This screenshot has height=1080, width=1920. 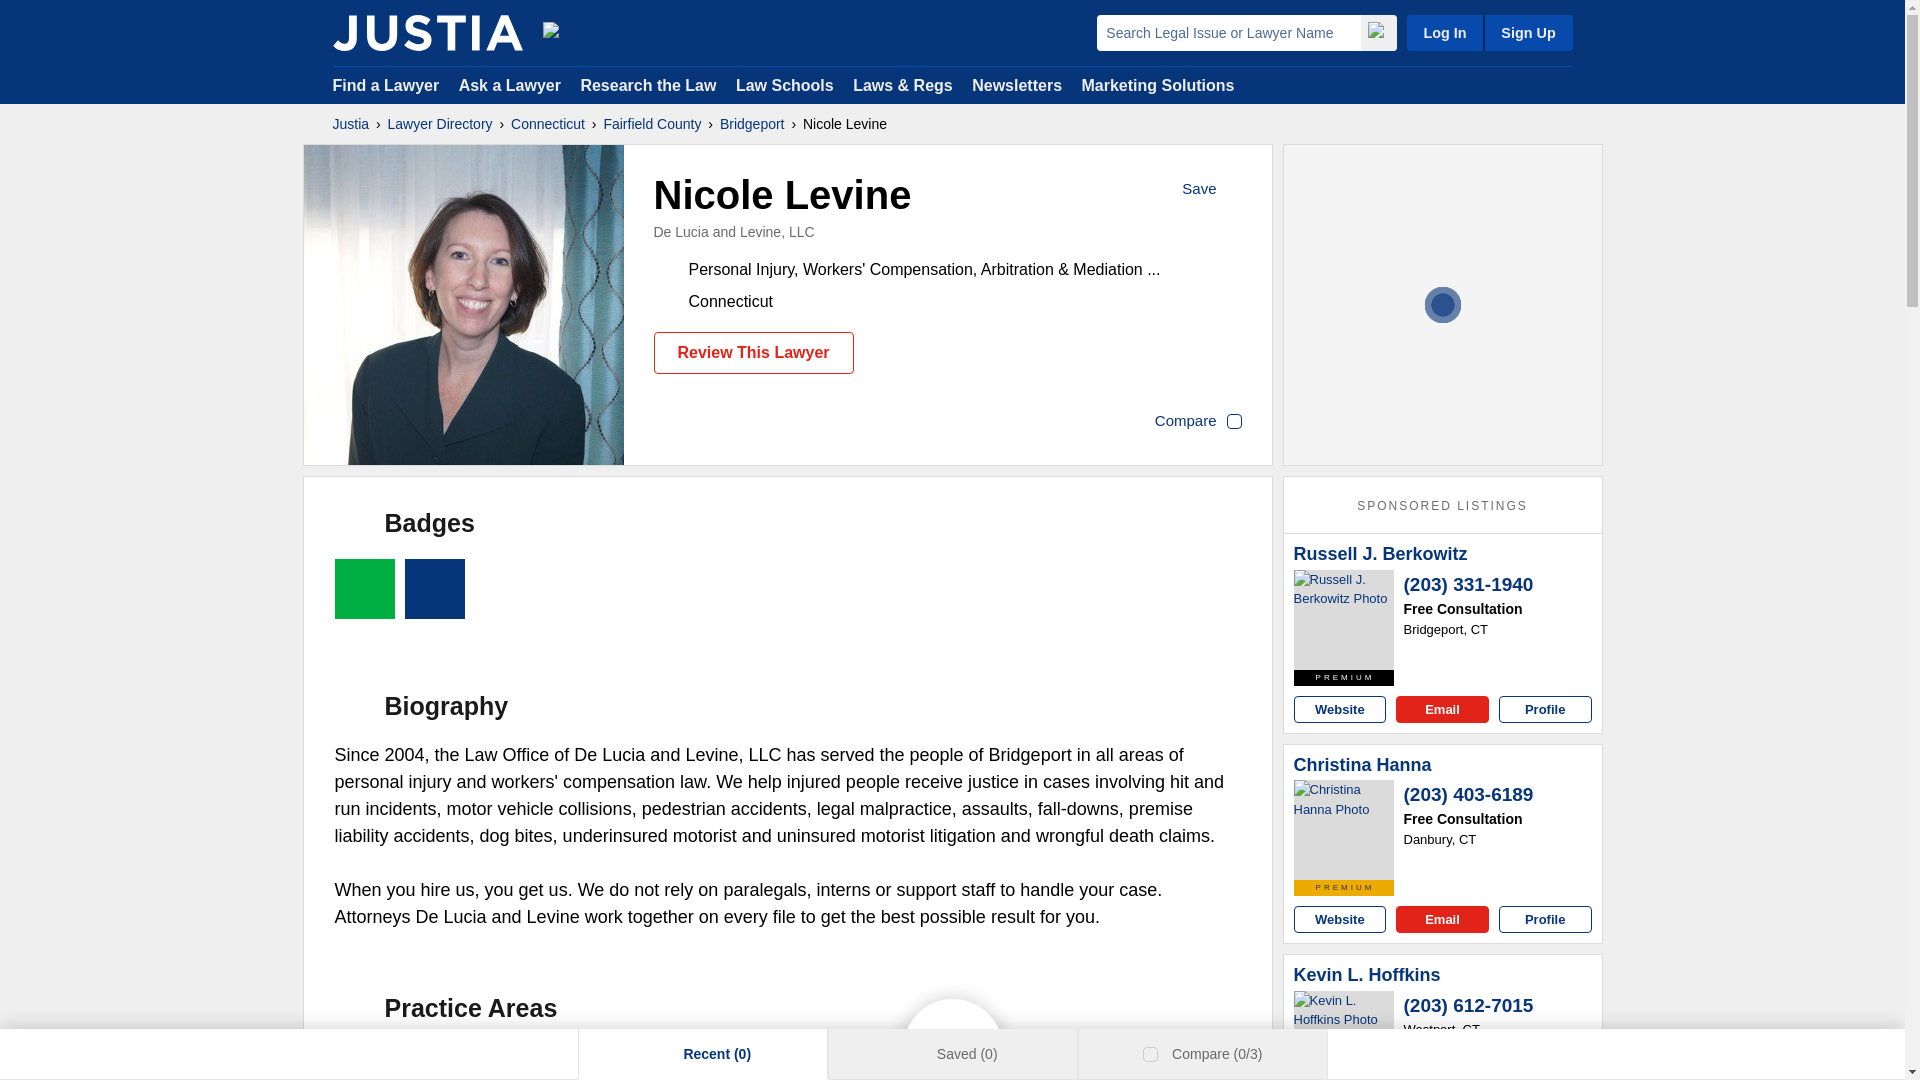 What do you see at coordinates (1381, 554) in the screenshot?
I see `Russell J. Berkowitz` at bounding box center [1381, 554].